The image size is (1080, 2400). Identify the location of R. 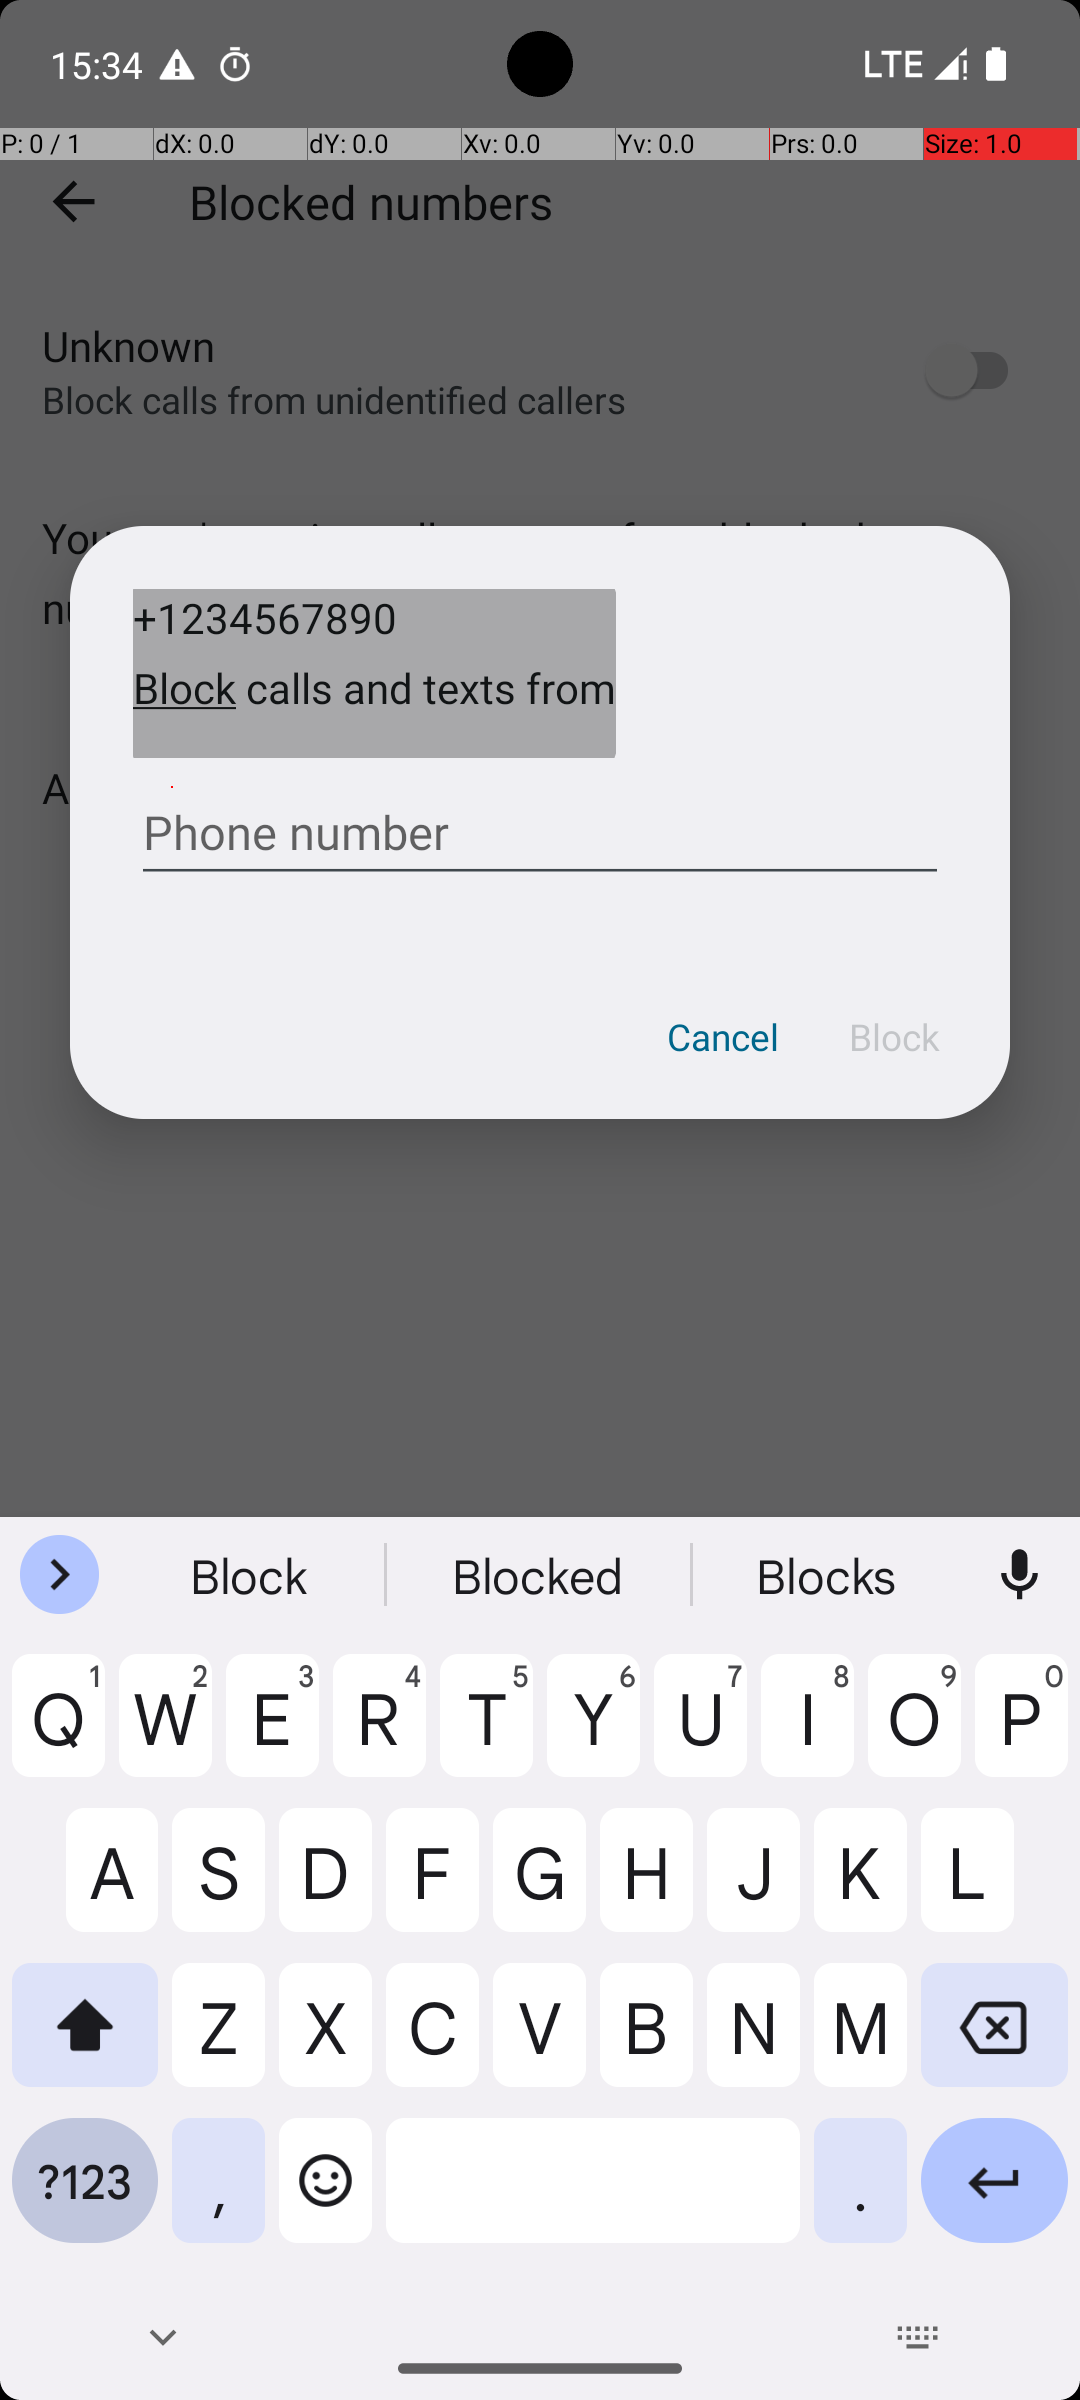
(380, 1731).